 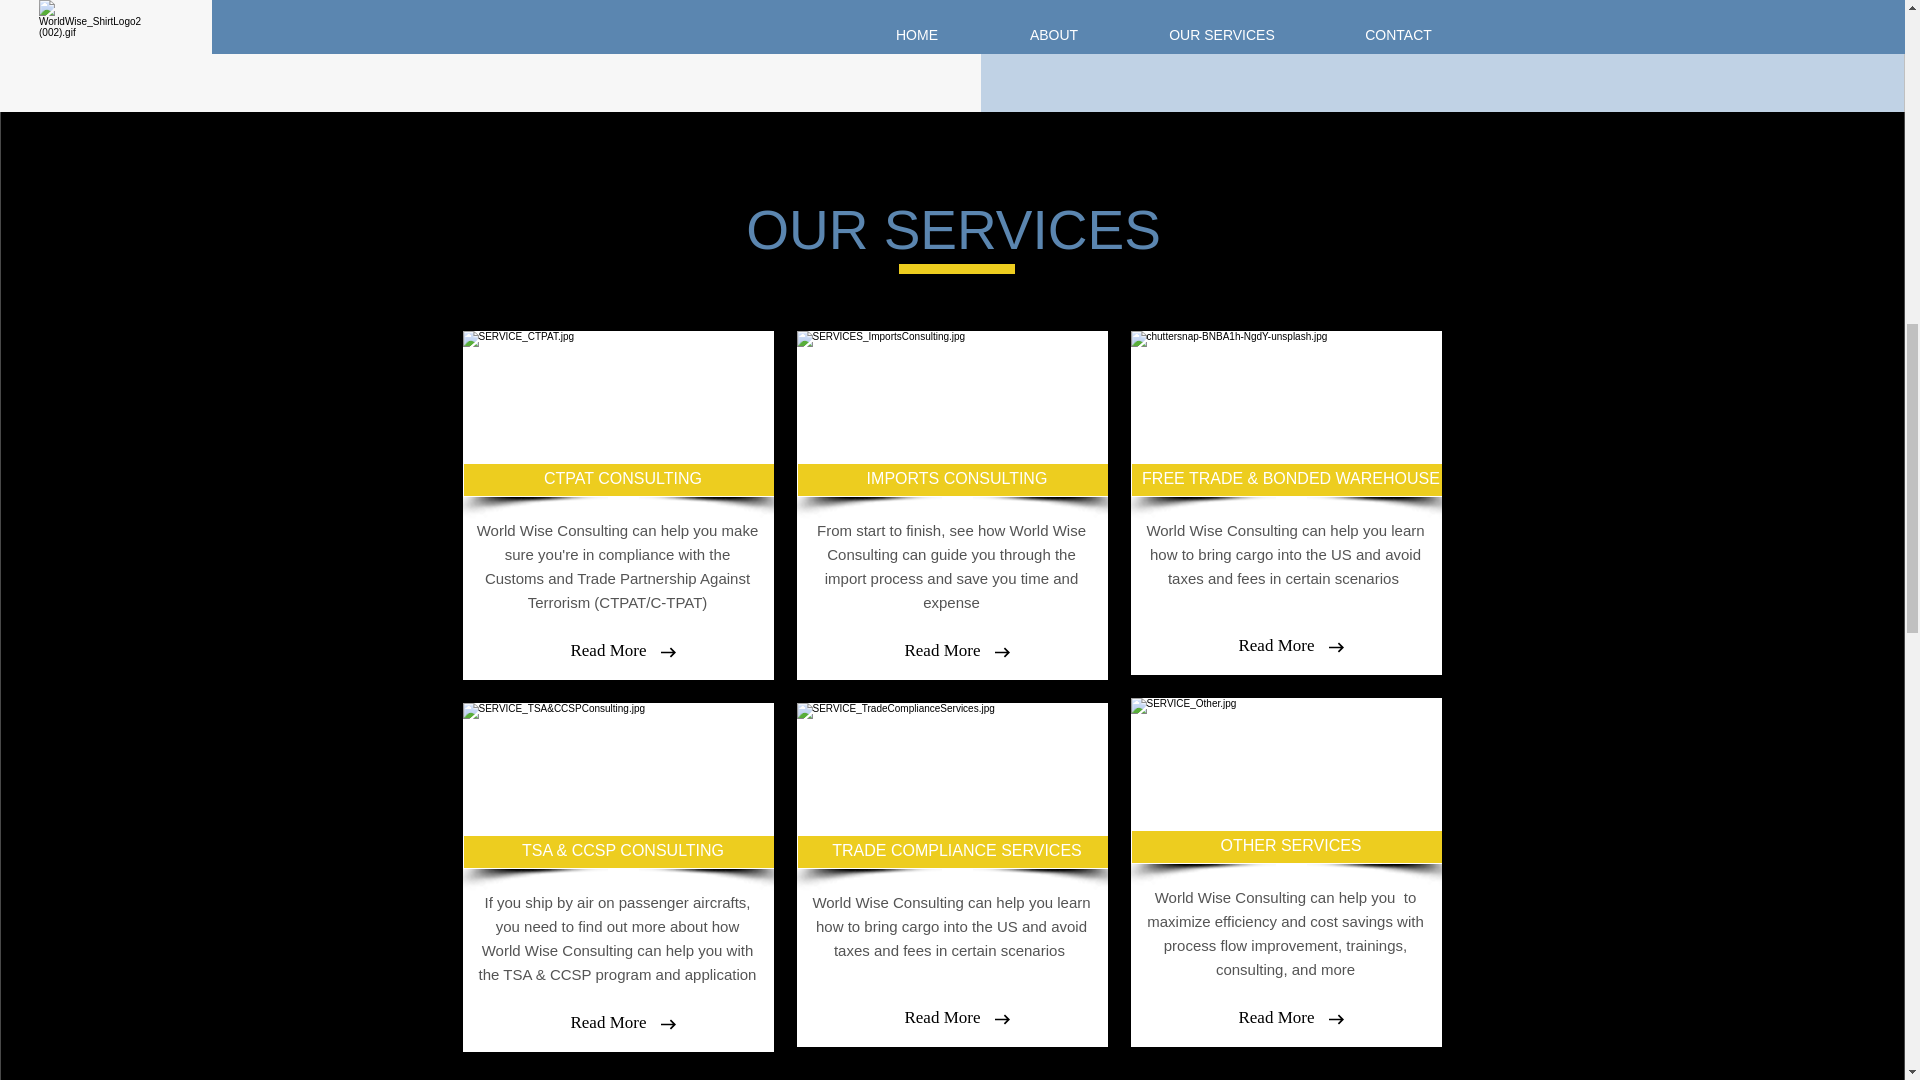 What do you see at coordinates (956, 852) in the screenshot?
I see `TRADE COMPLIANCE SERVICES` at bounding box center [956, 852].